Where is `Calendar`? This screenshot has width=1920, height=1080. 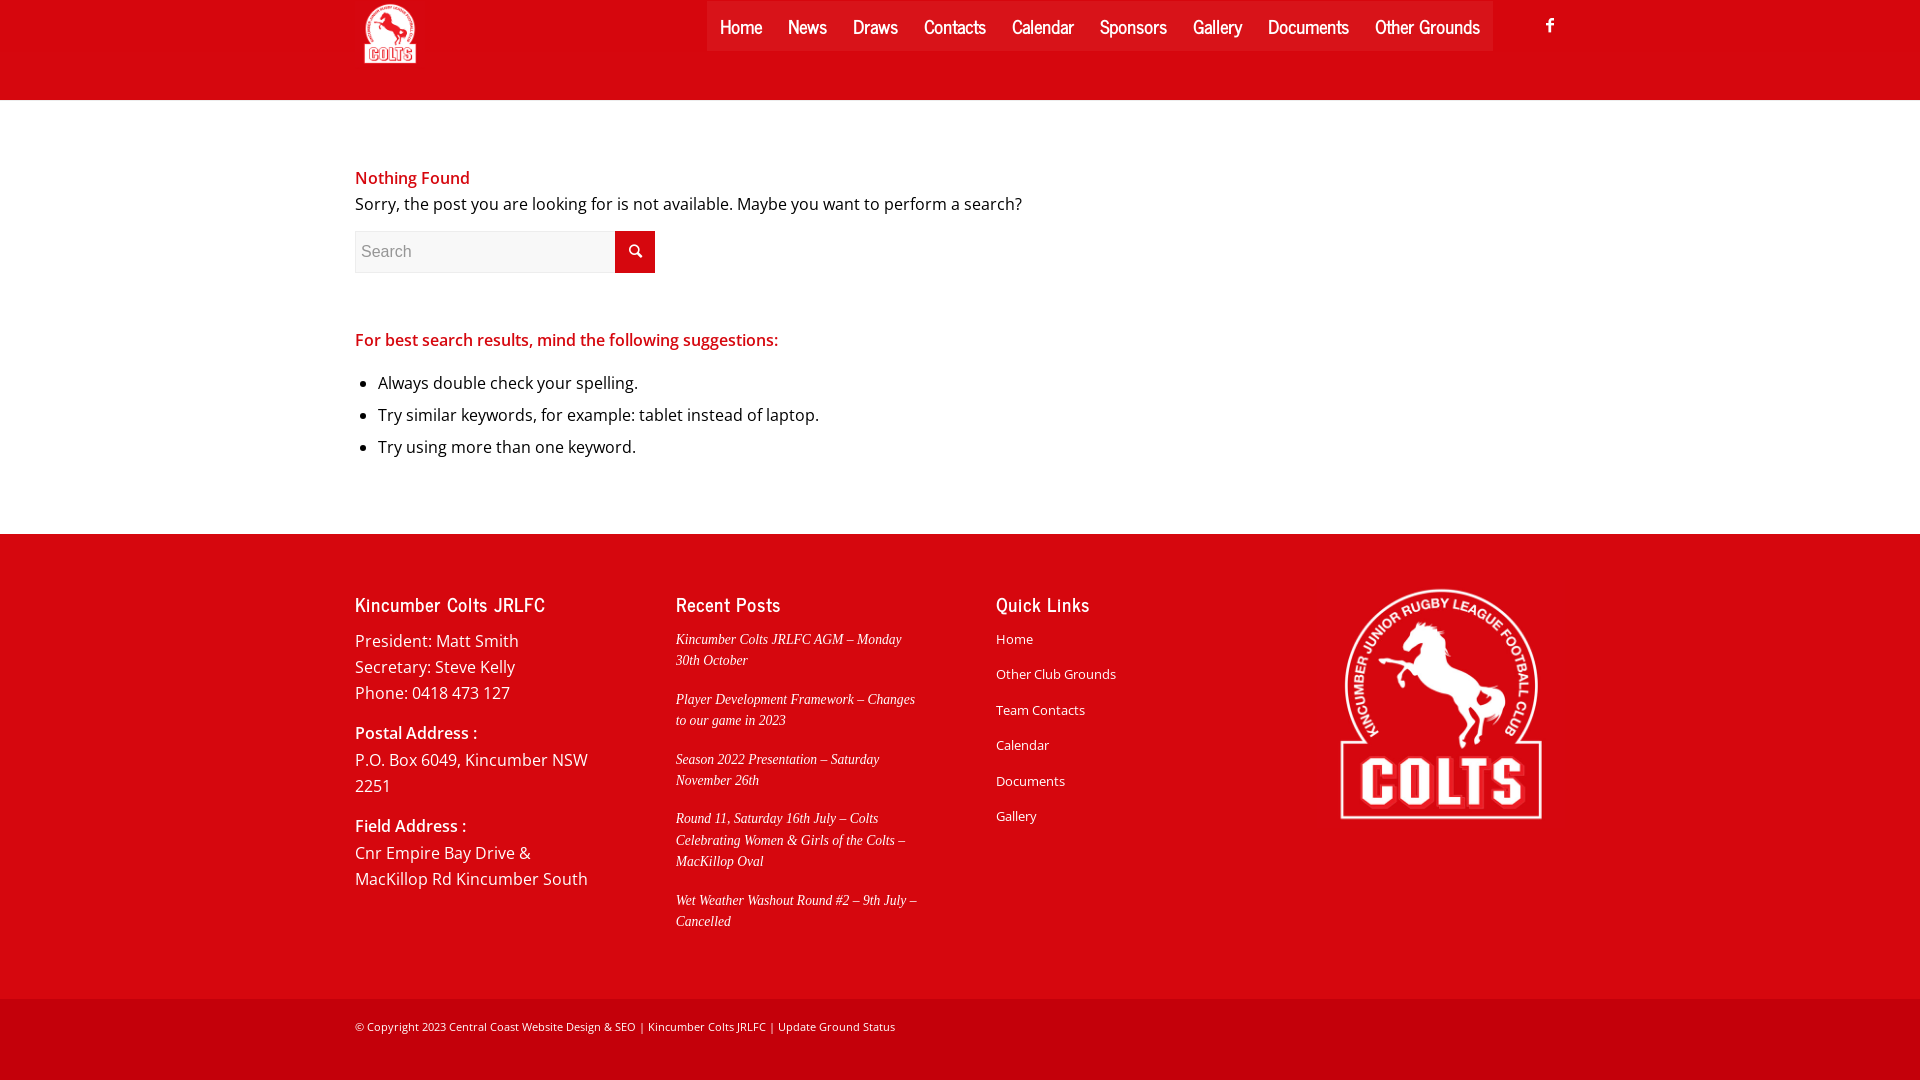 Calendar is located at coordinates (1120, 746).